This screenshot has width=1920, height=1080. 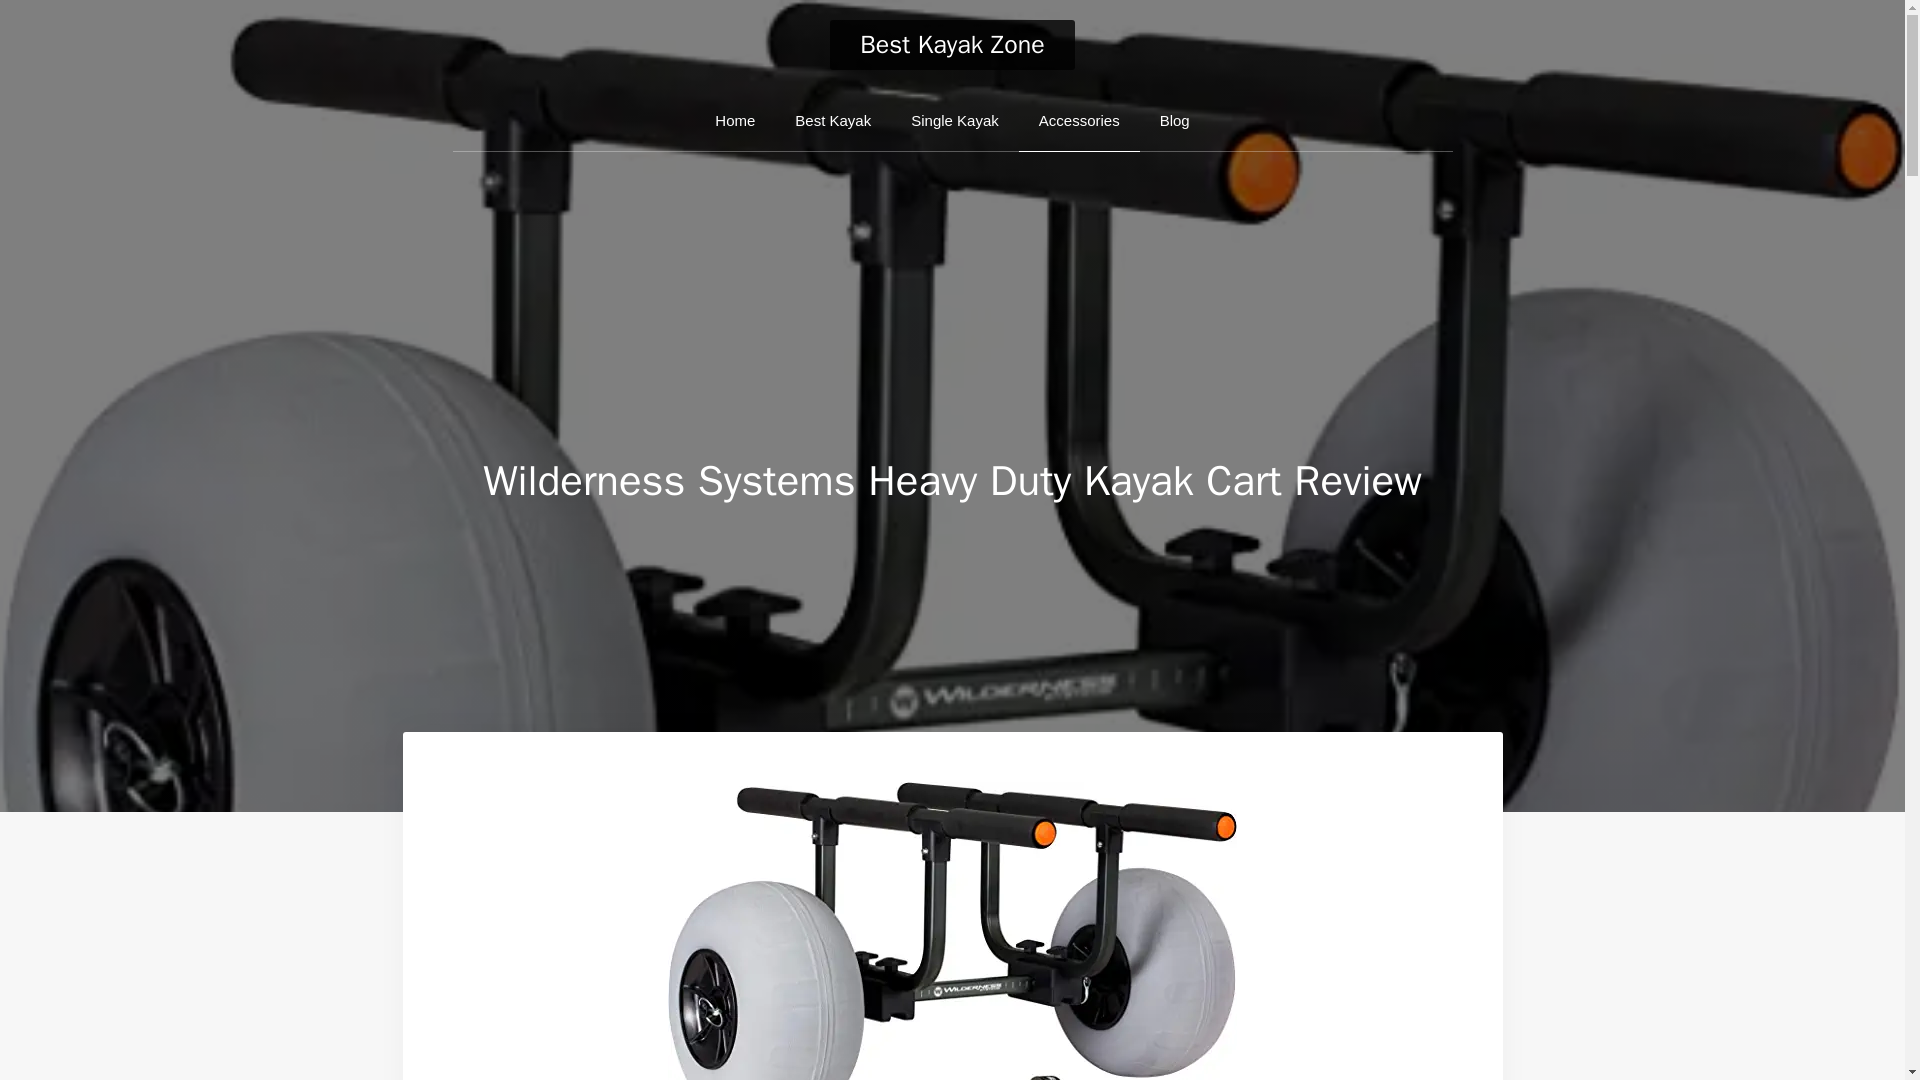 What do you see at coordinates (1174, 121) in the screenshot?
I see `Blog` at bounding box center [1174, 121].